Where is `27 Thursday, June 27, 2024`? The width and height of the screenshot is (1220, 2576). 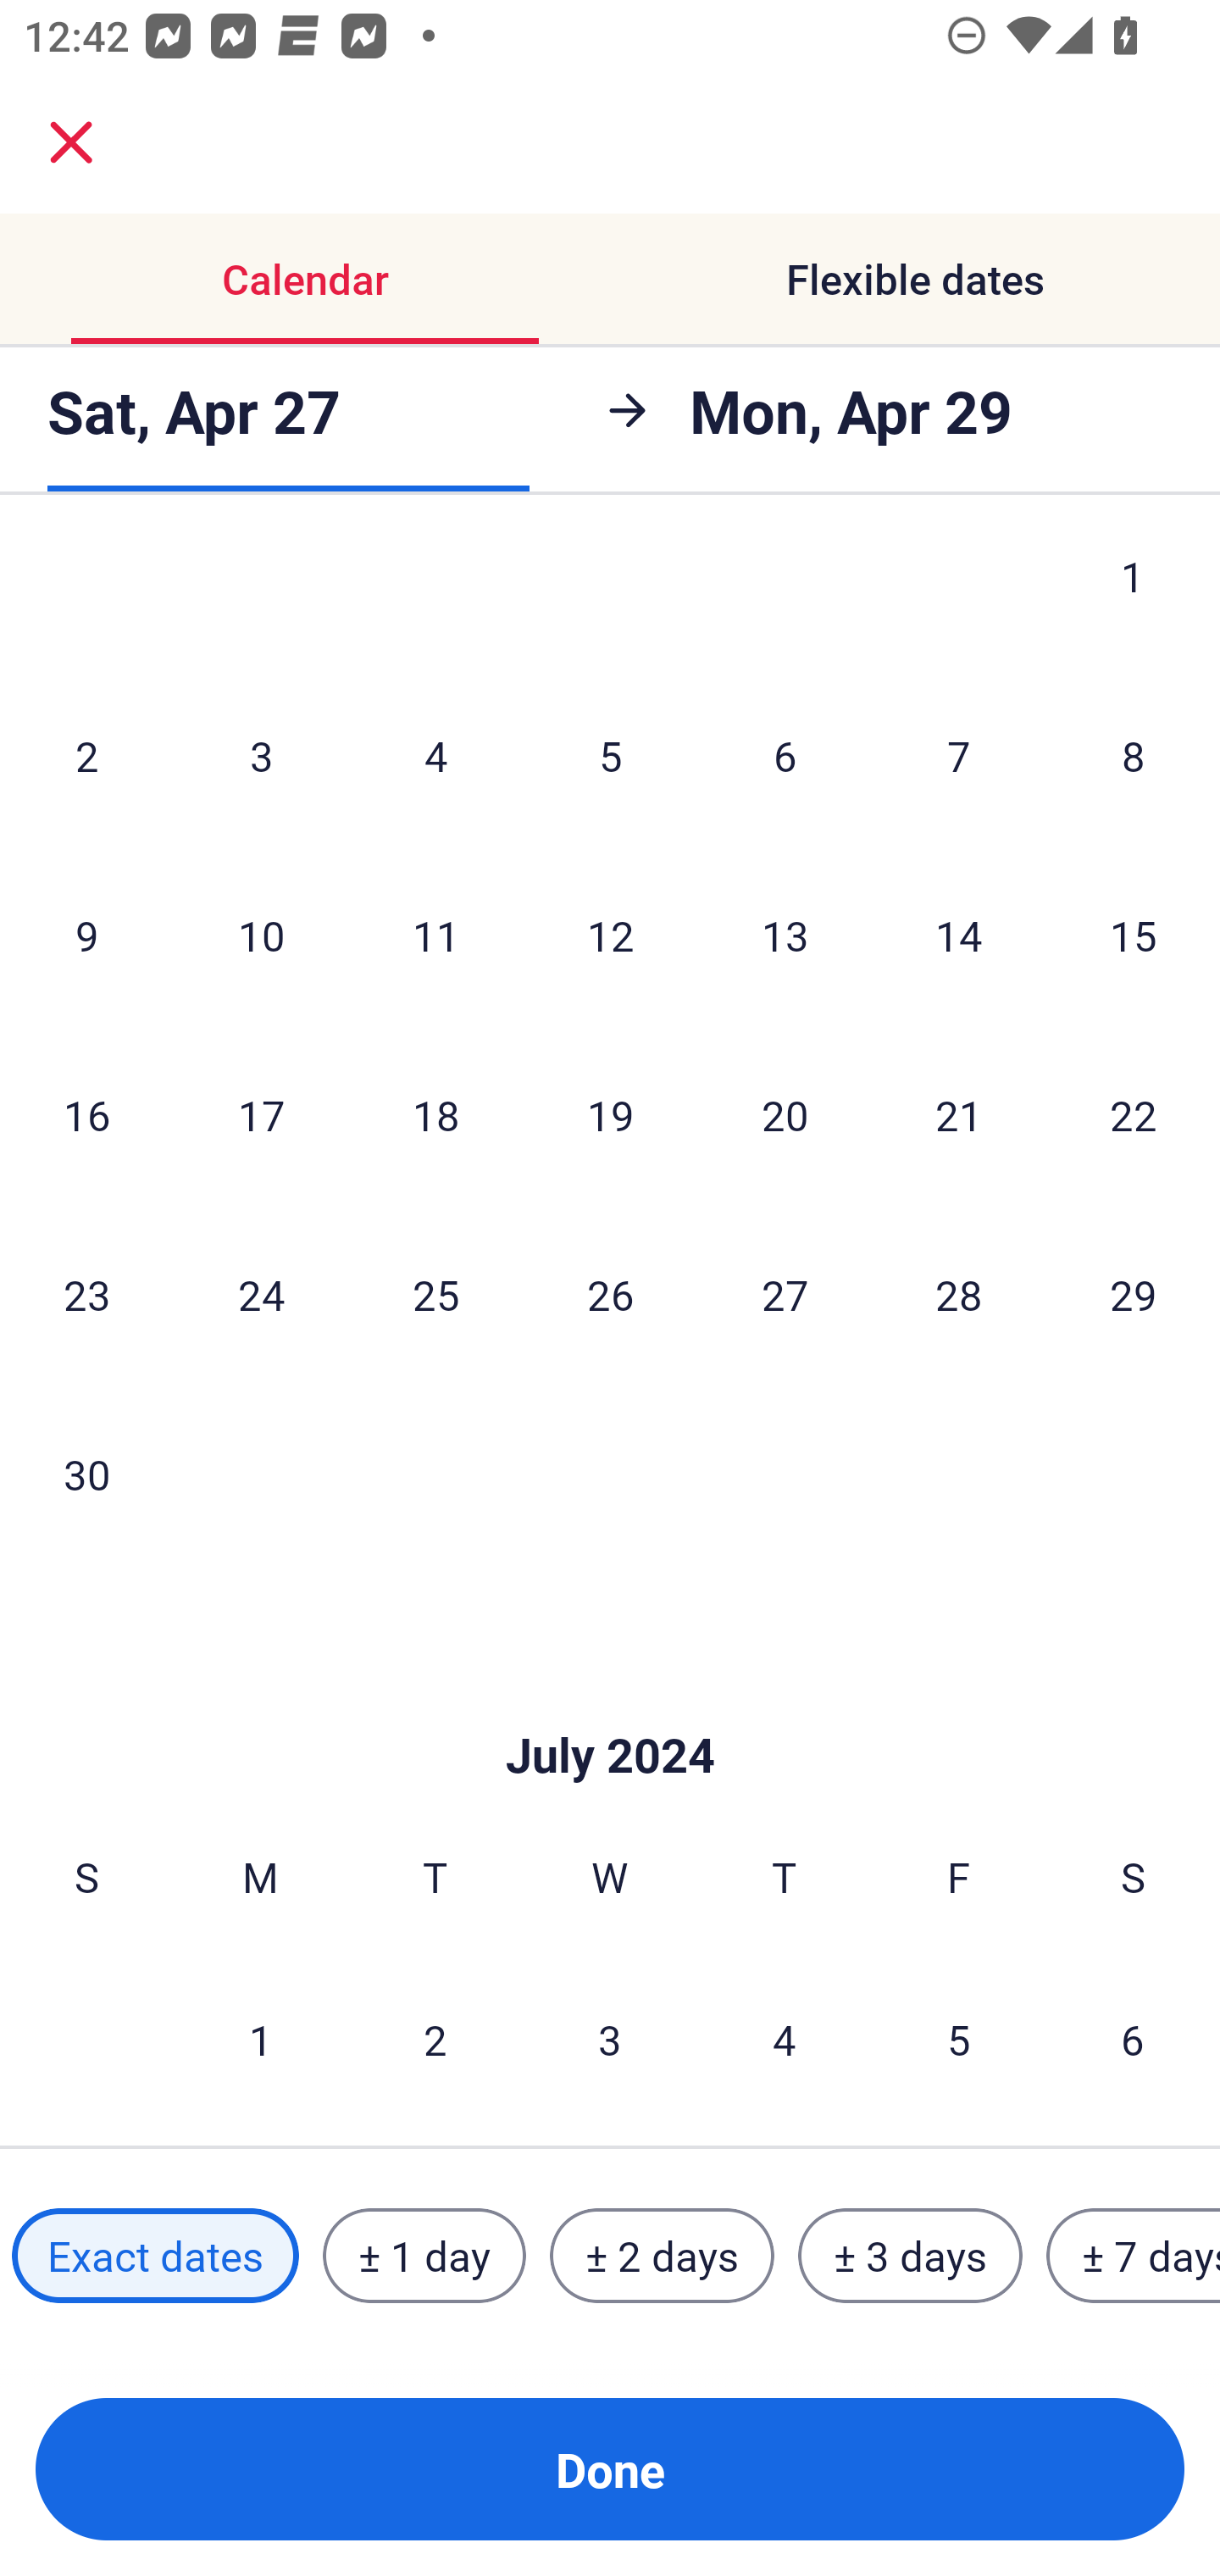
27 Thursday, June 27, 2024 is located at coordinates (785, 1294).